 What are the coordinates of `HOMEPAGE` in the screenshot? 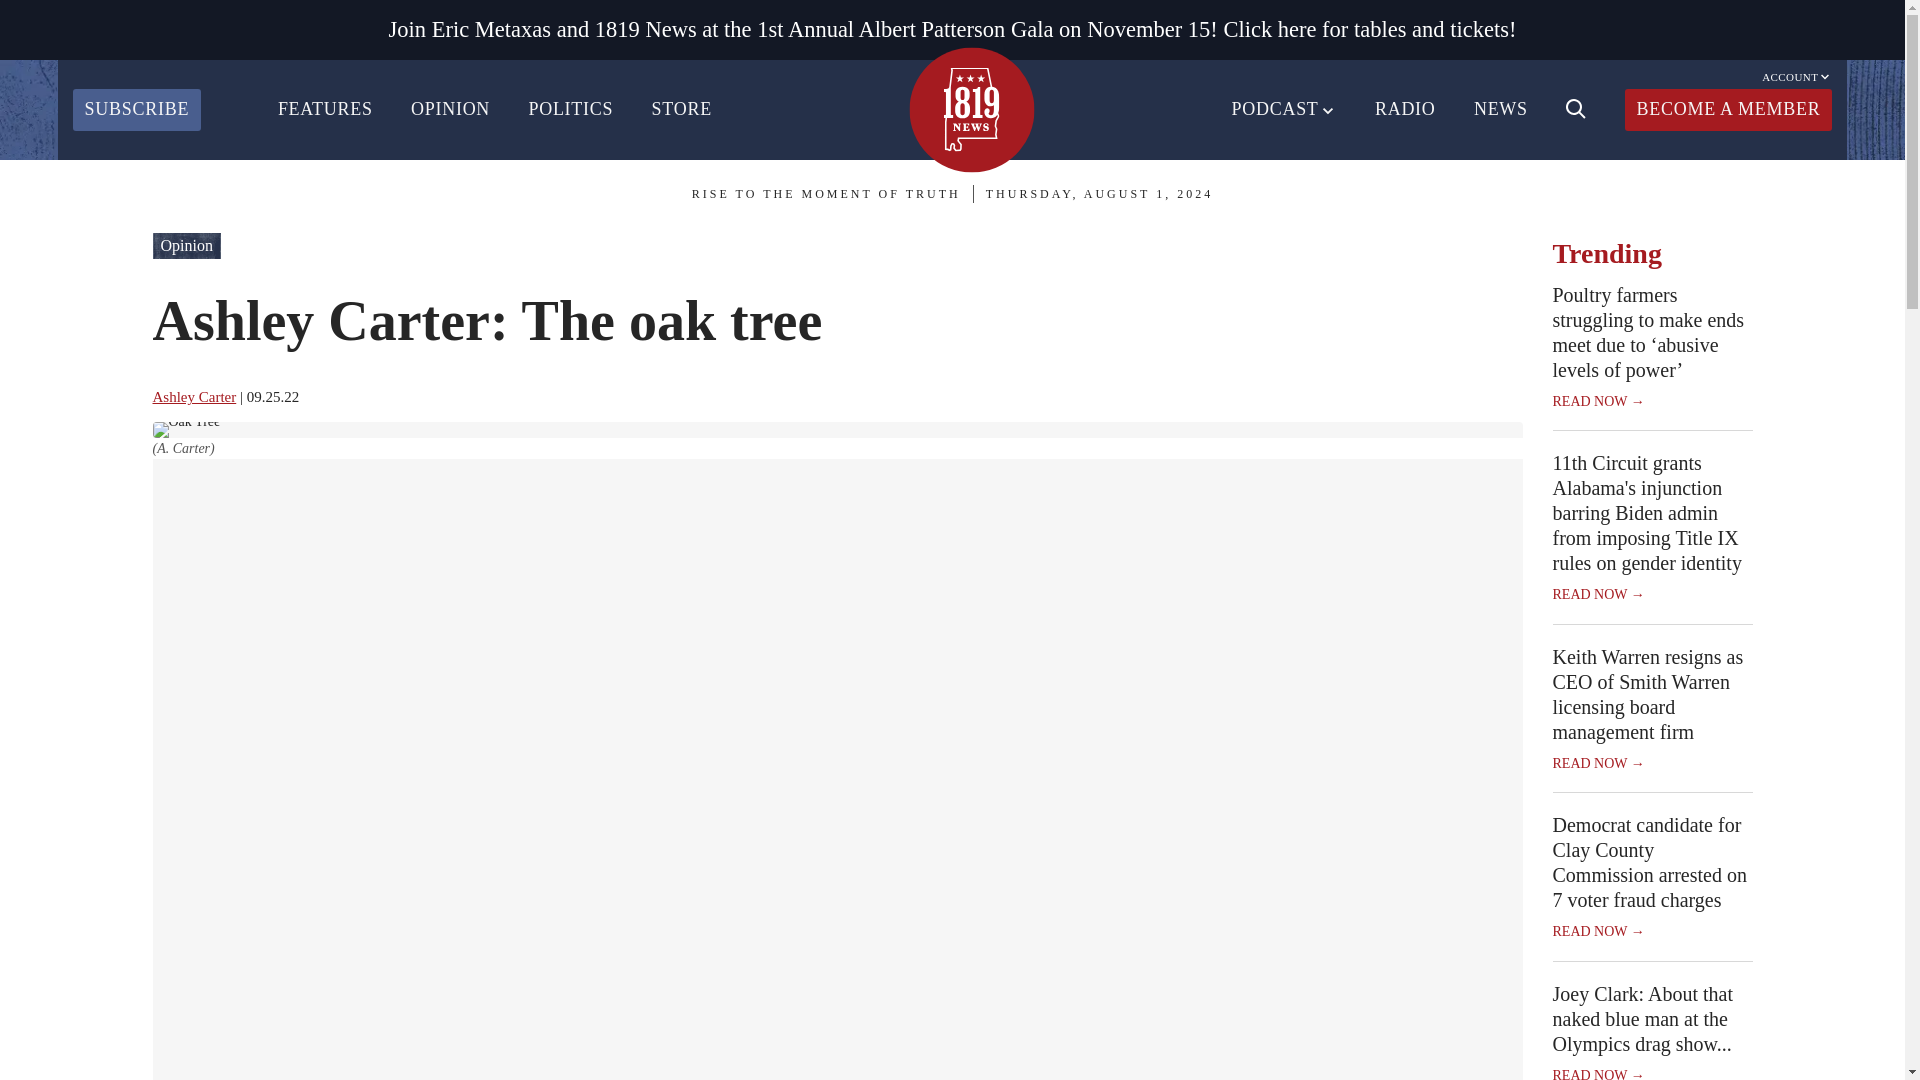 It's located at (971, 110).